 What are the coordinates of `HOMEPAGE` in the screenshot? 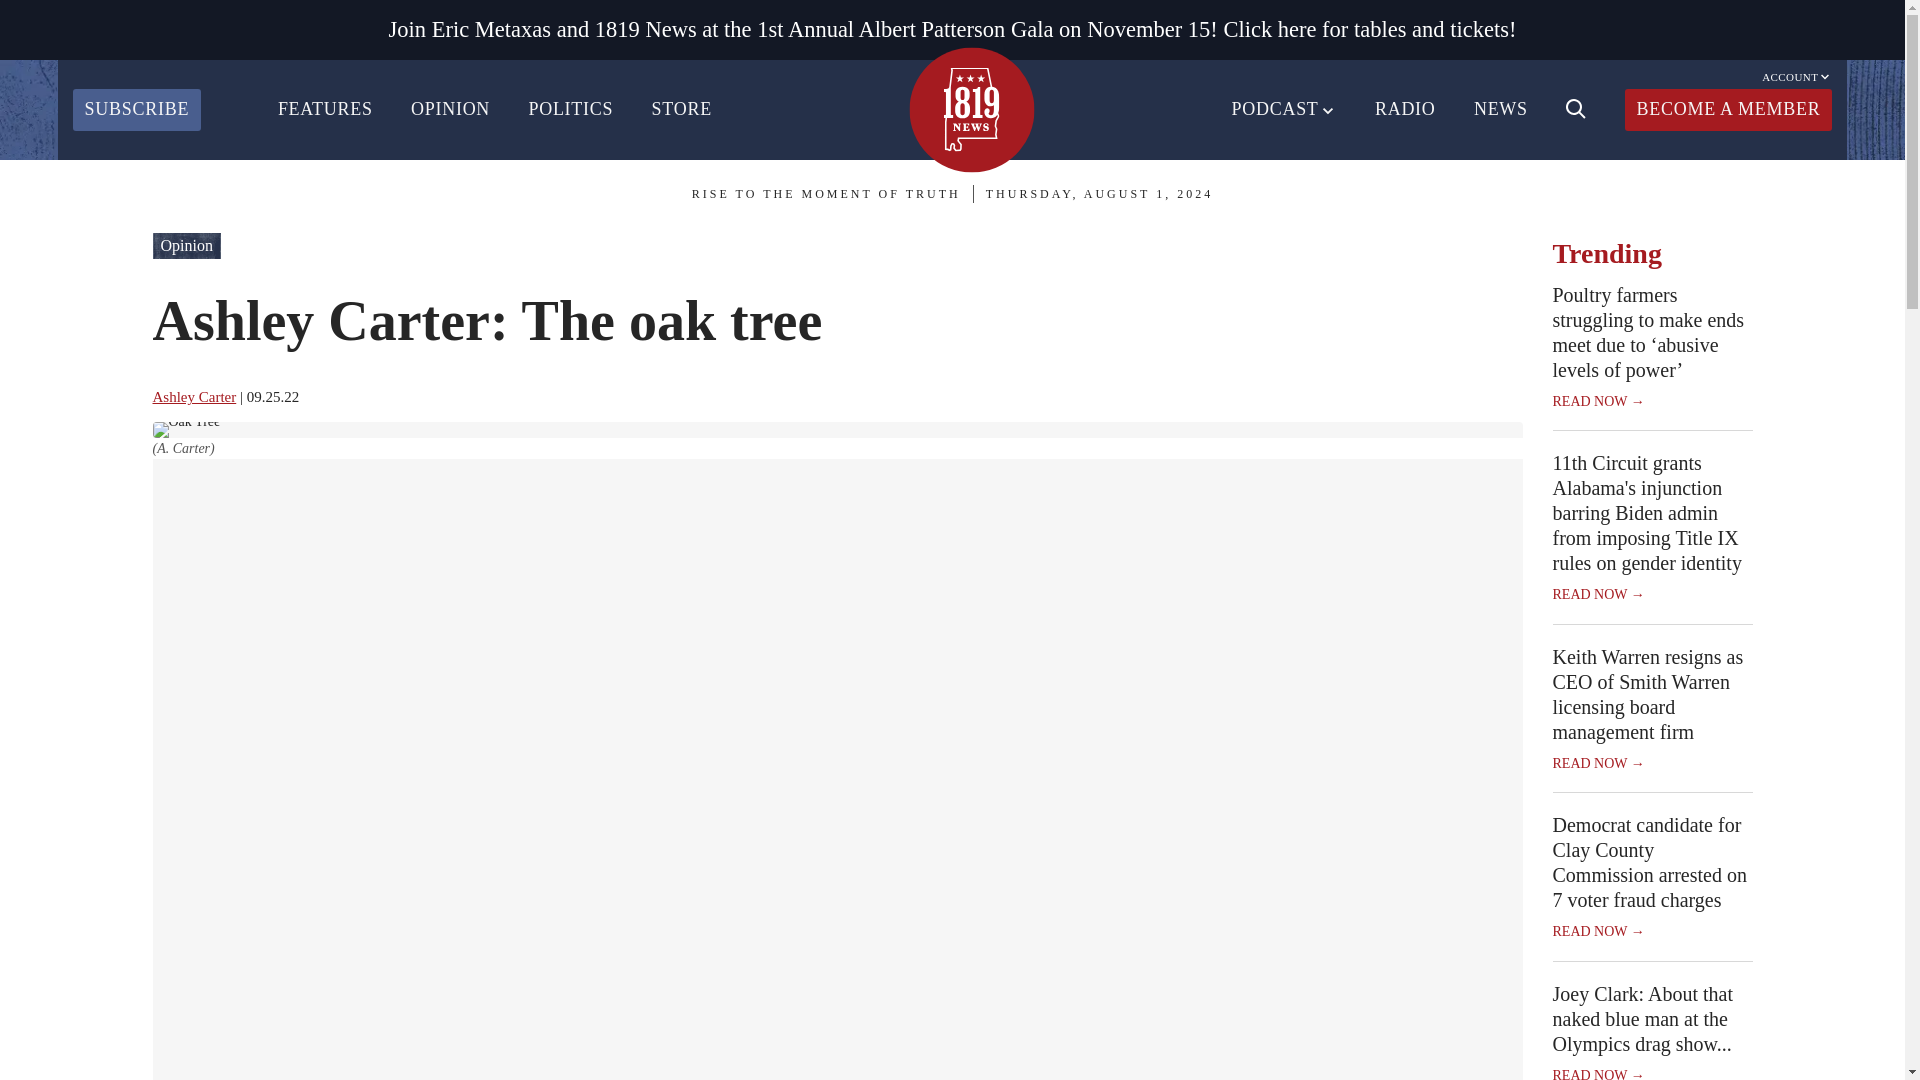 It's located at (971, 110).